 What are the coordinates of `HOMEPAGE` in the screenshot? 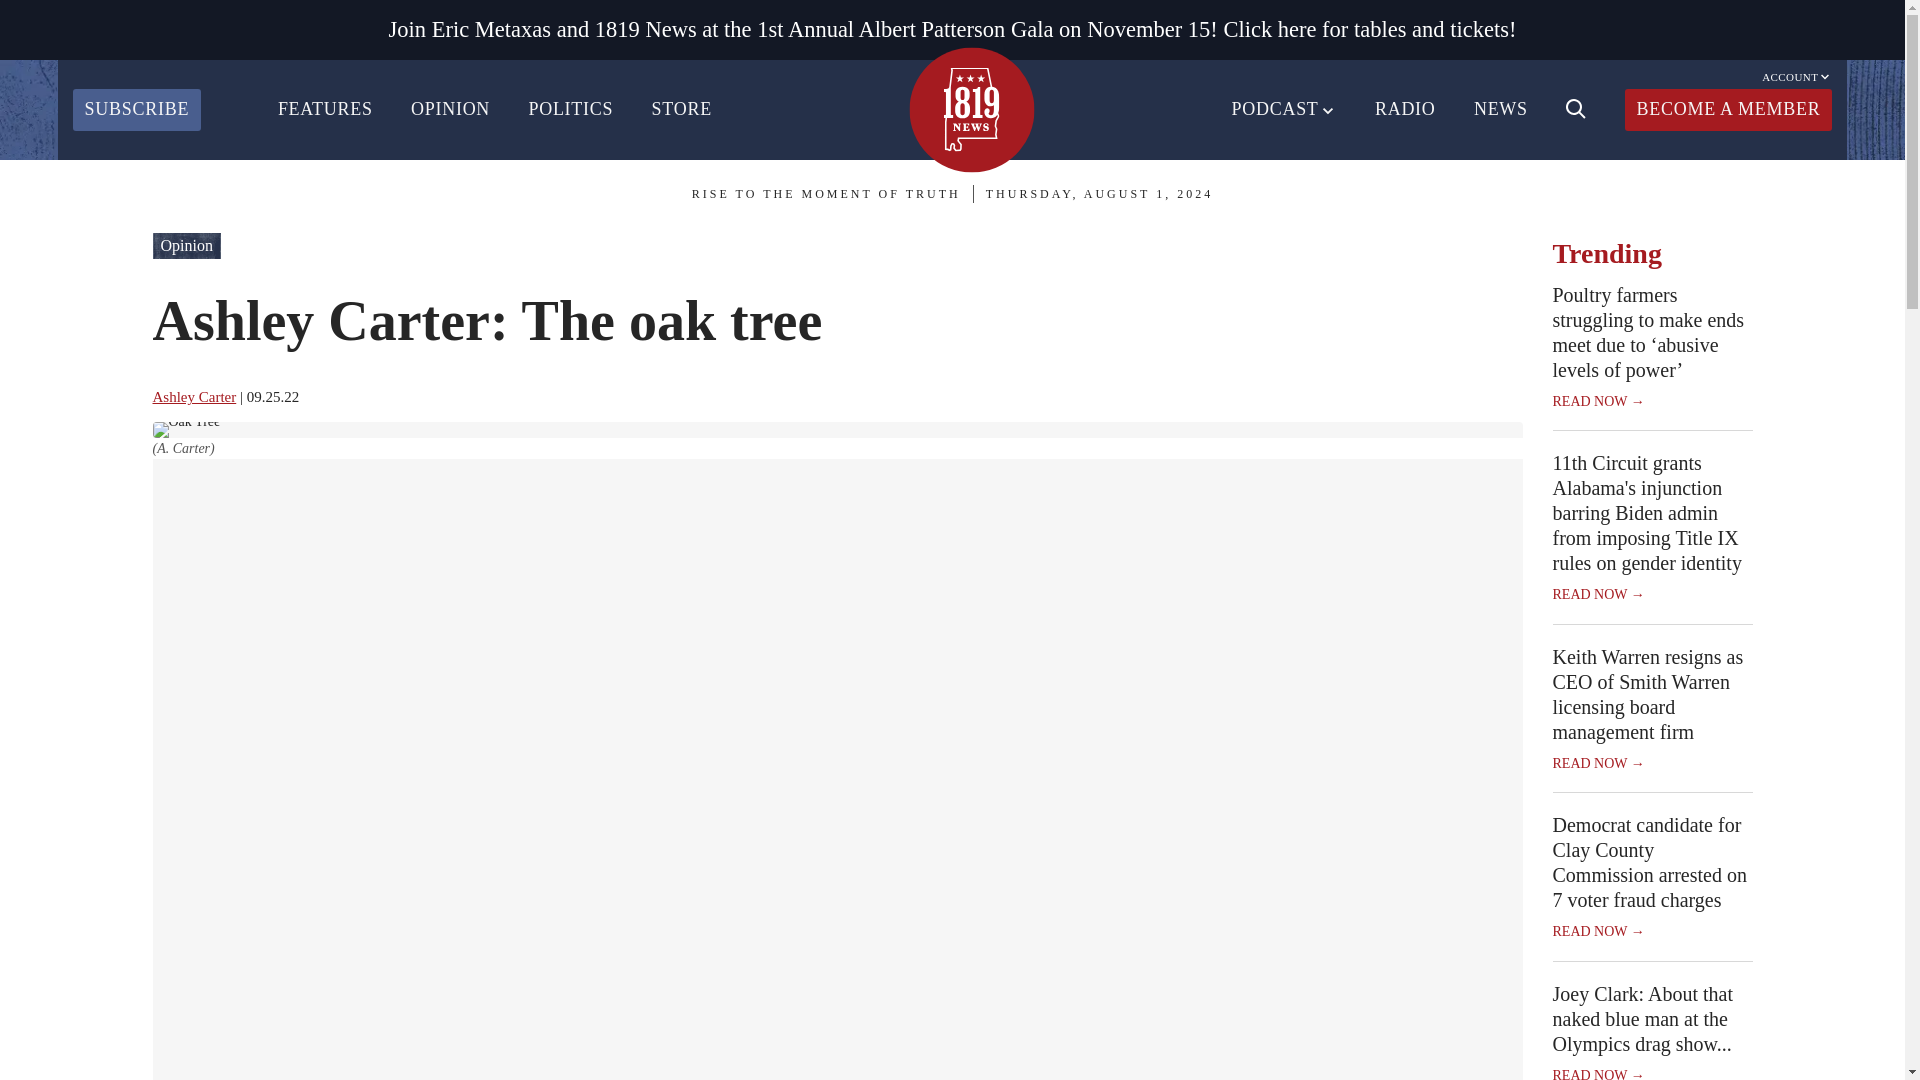 It's located at (971, 110).